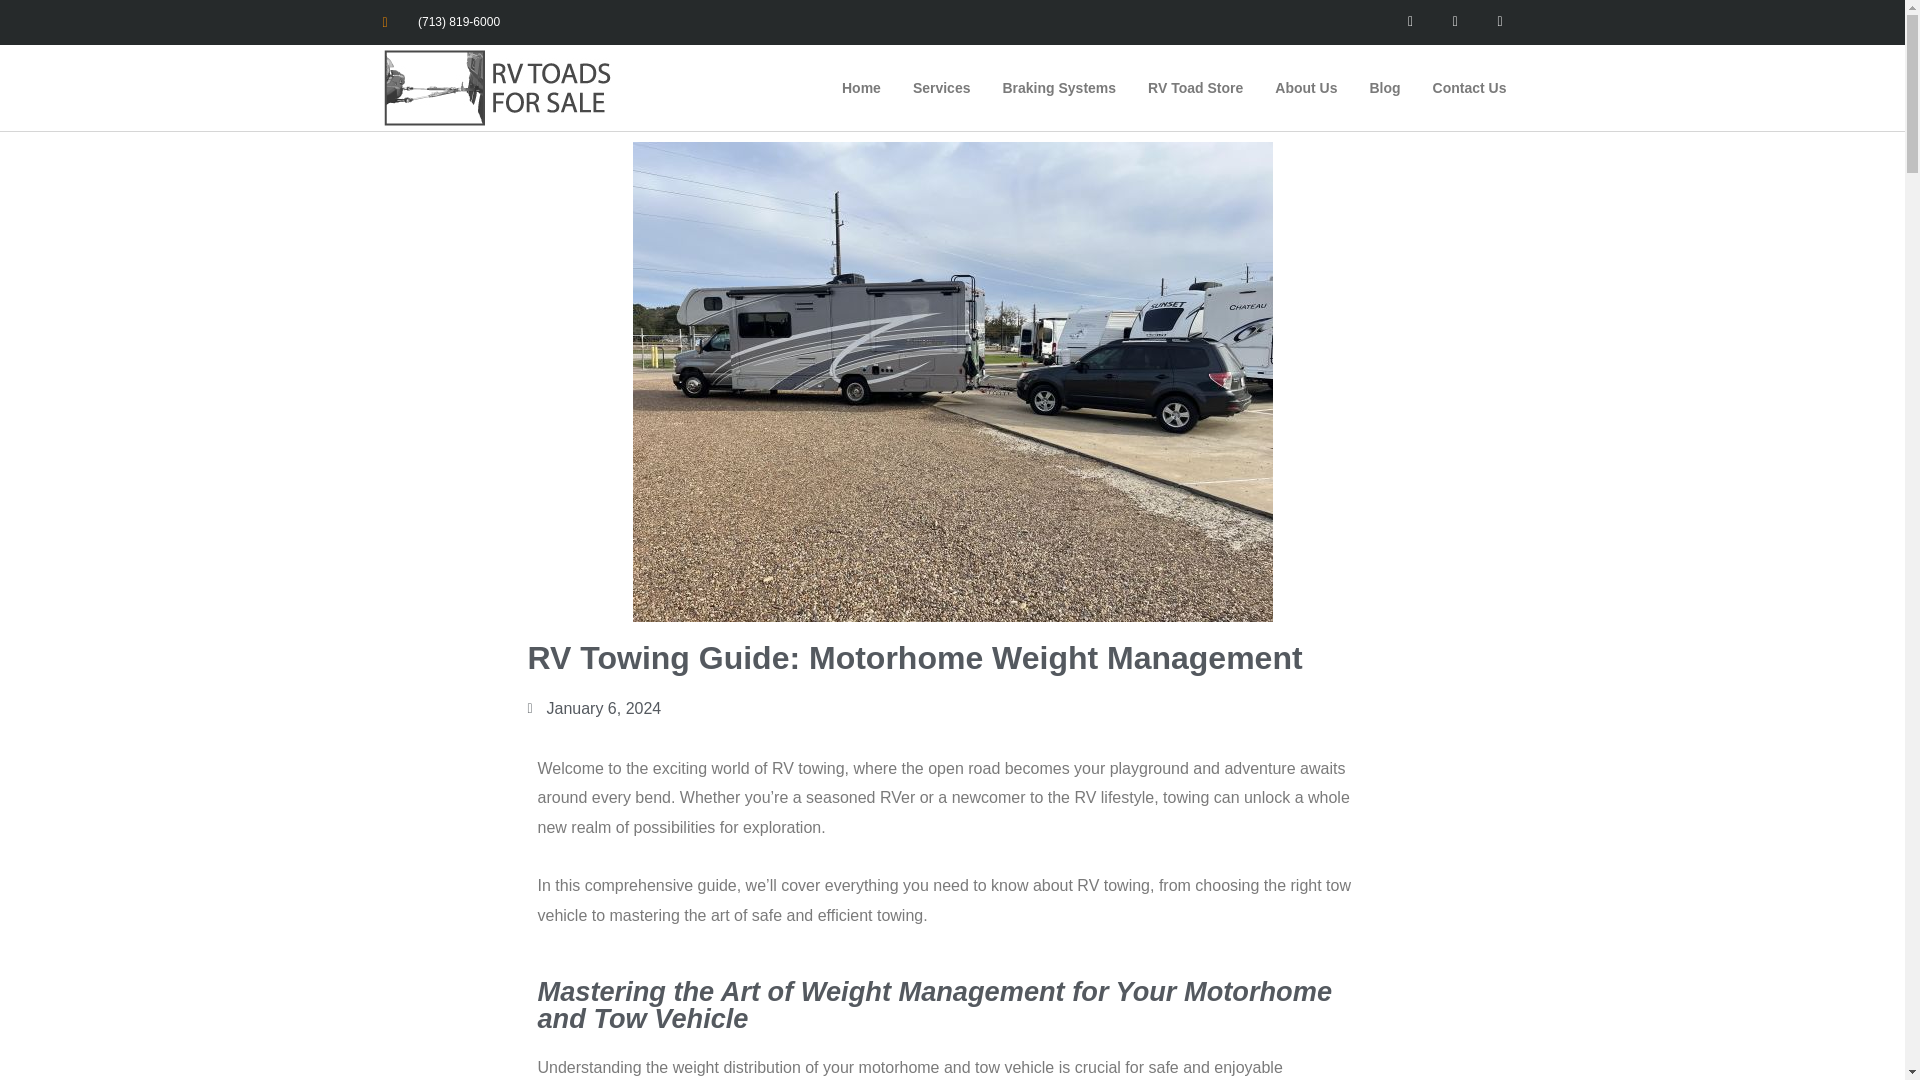 The height and width of the screenshot is (1080, 1920). What do you see at coordinates (1384, 88) in the screenshot?
I see `Blog` at bounding box center [1384, 88].